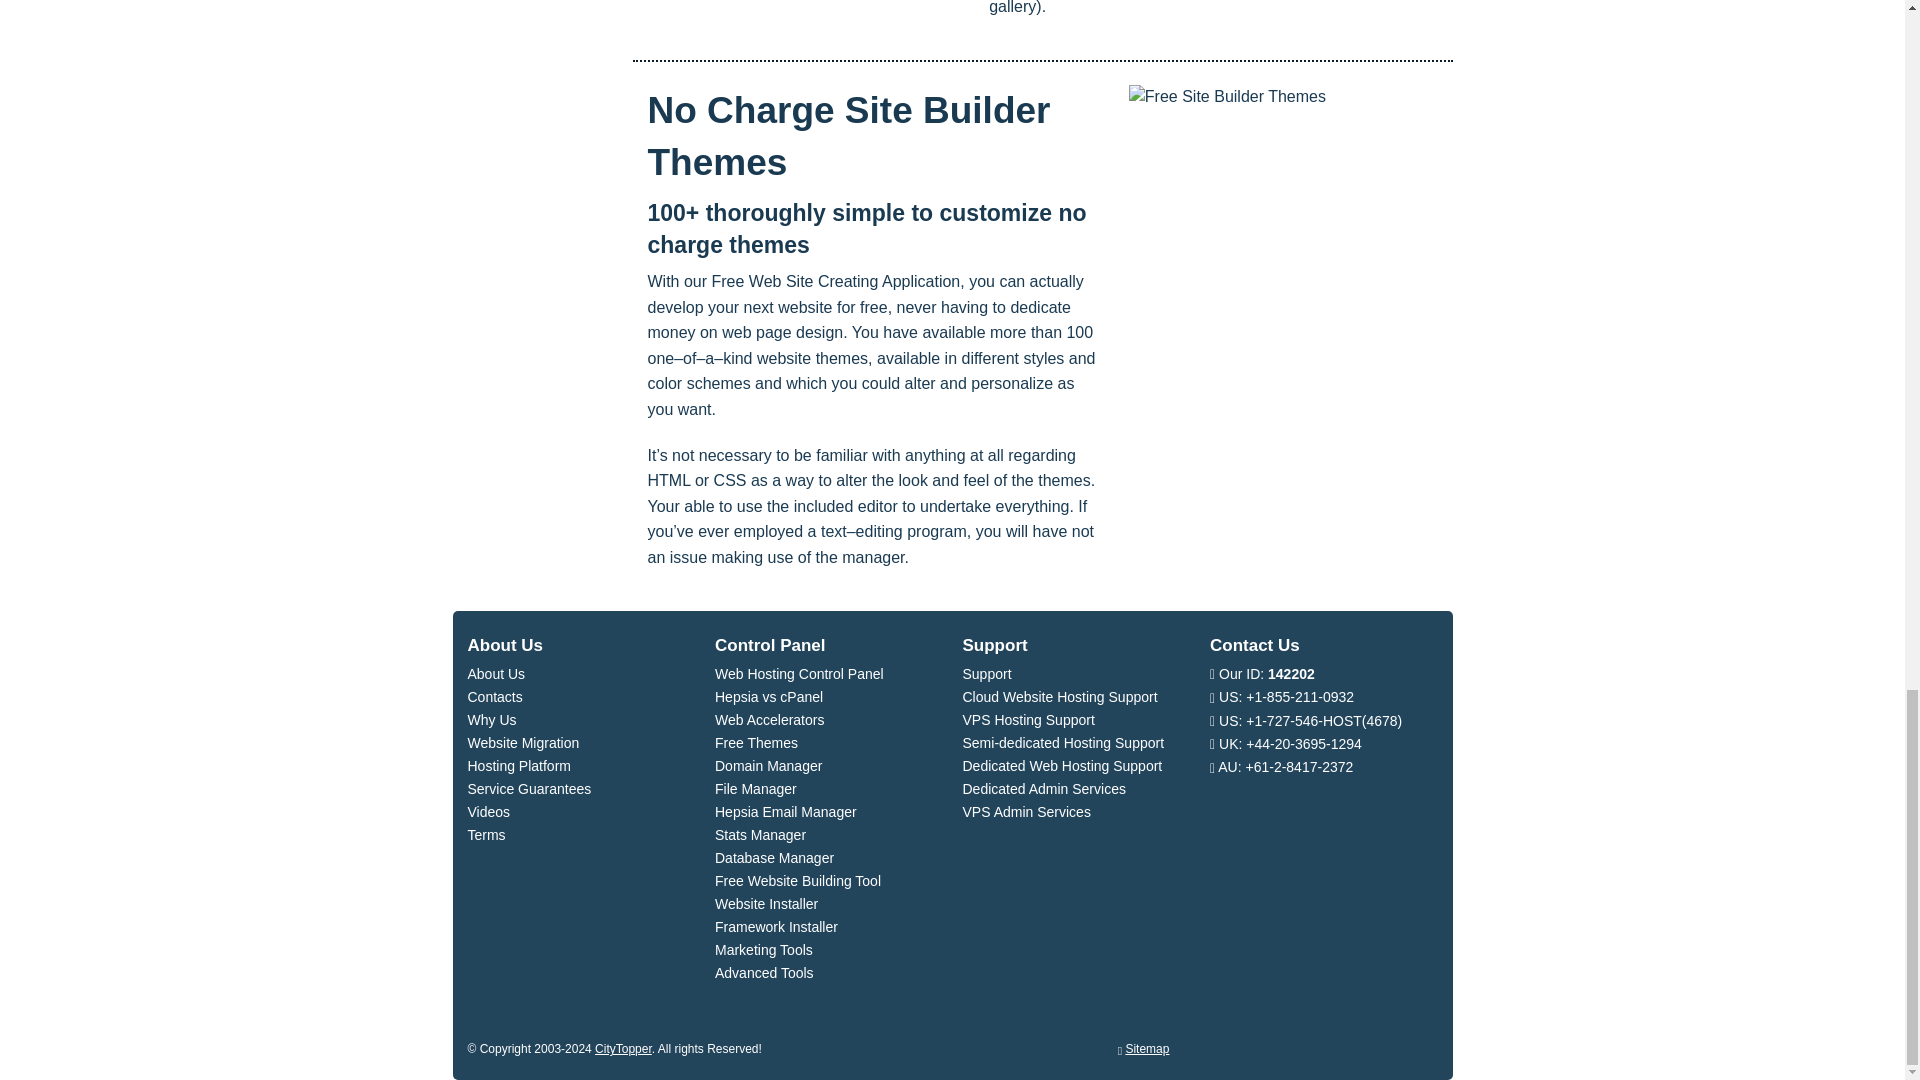  Describe the element at coordinates (492, 719) in the screenshot. I see `Why Us` at that location.